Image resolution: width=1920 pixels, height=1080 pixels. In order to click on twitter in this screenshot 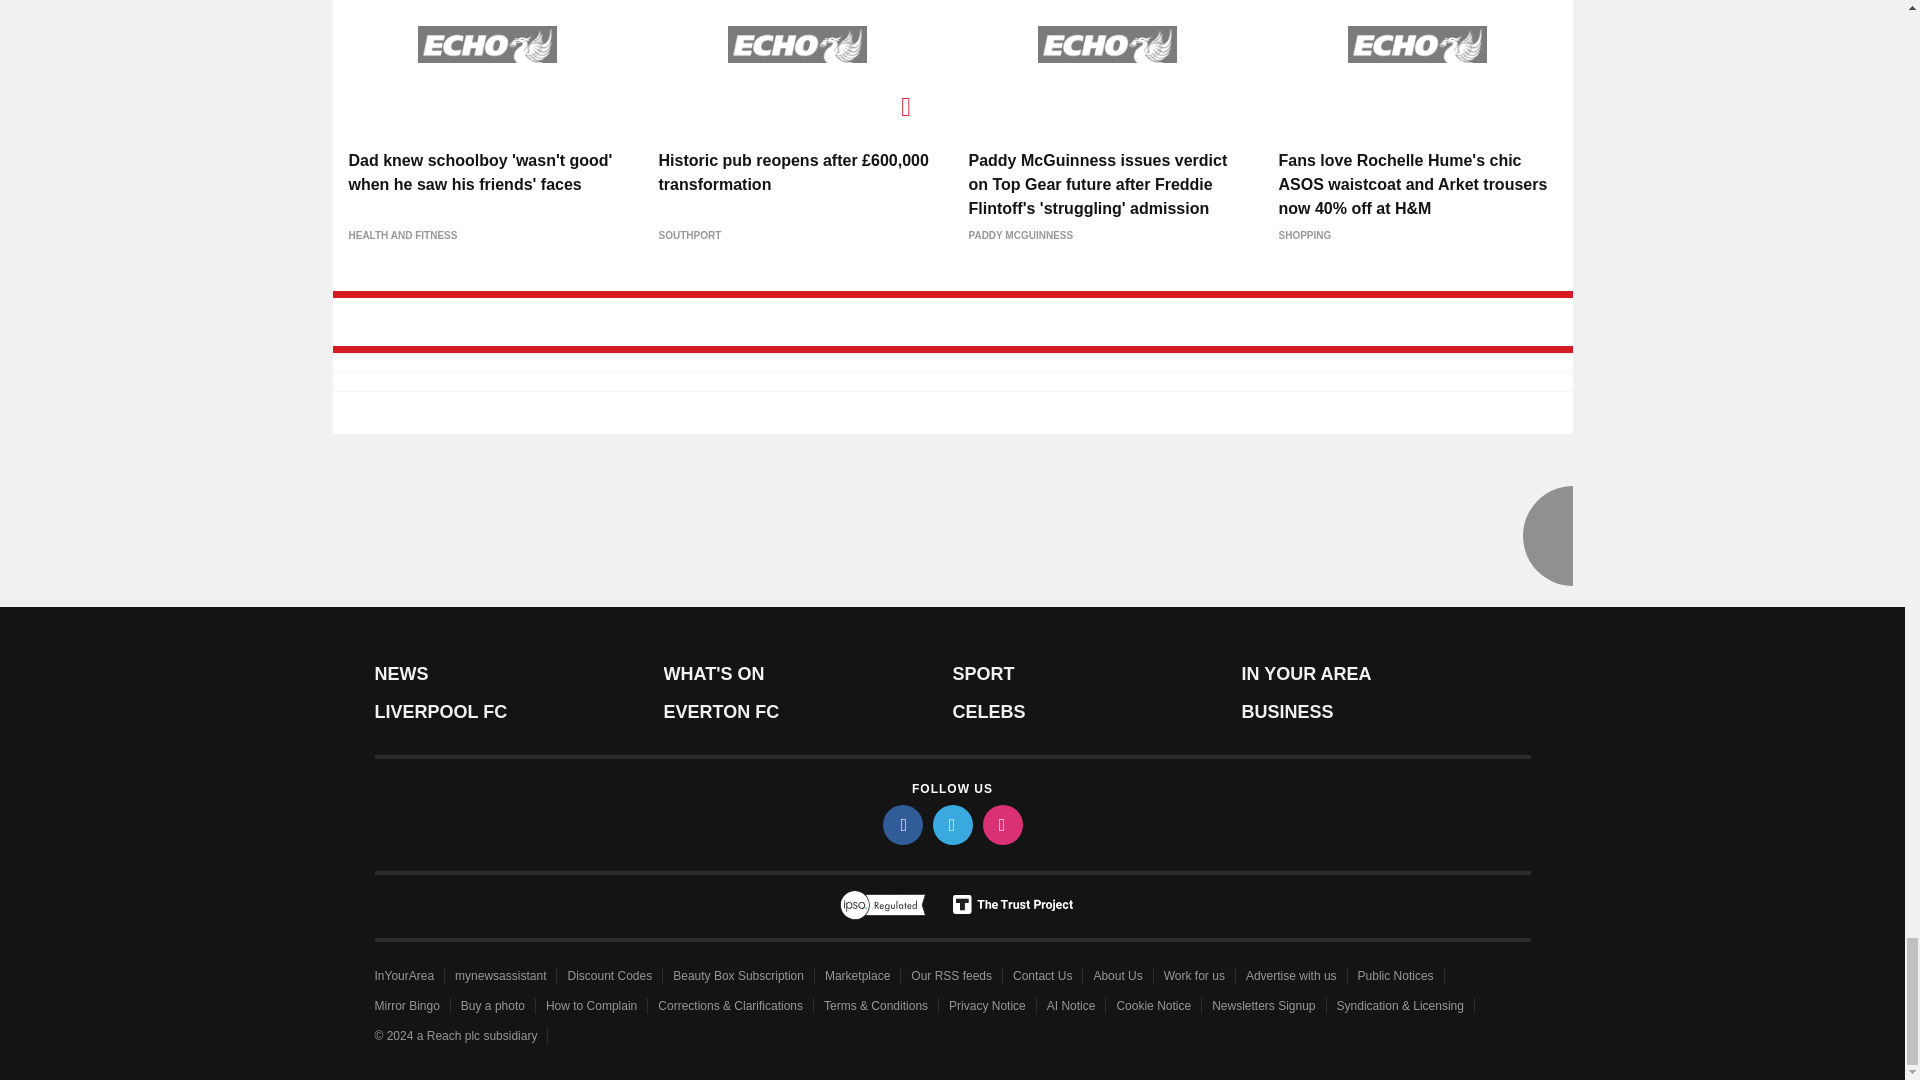, I will do `click(951, 824)`.